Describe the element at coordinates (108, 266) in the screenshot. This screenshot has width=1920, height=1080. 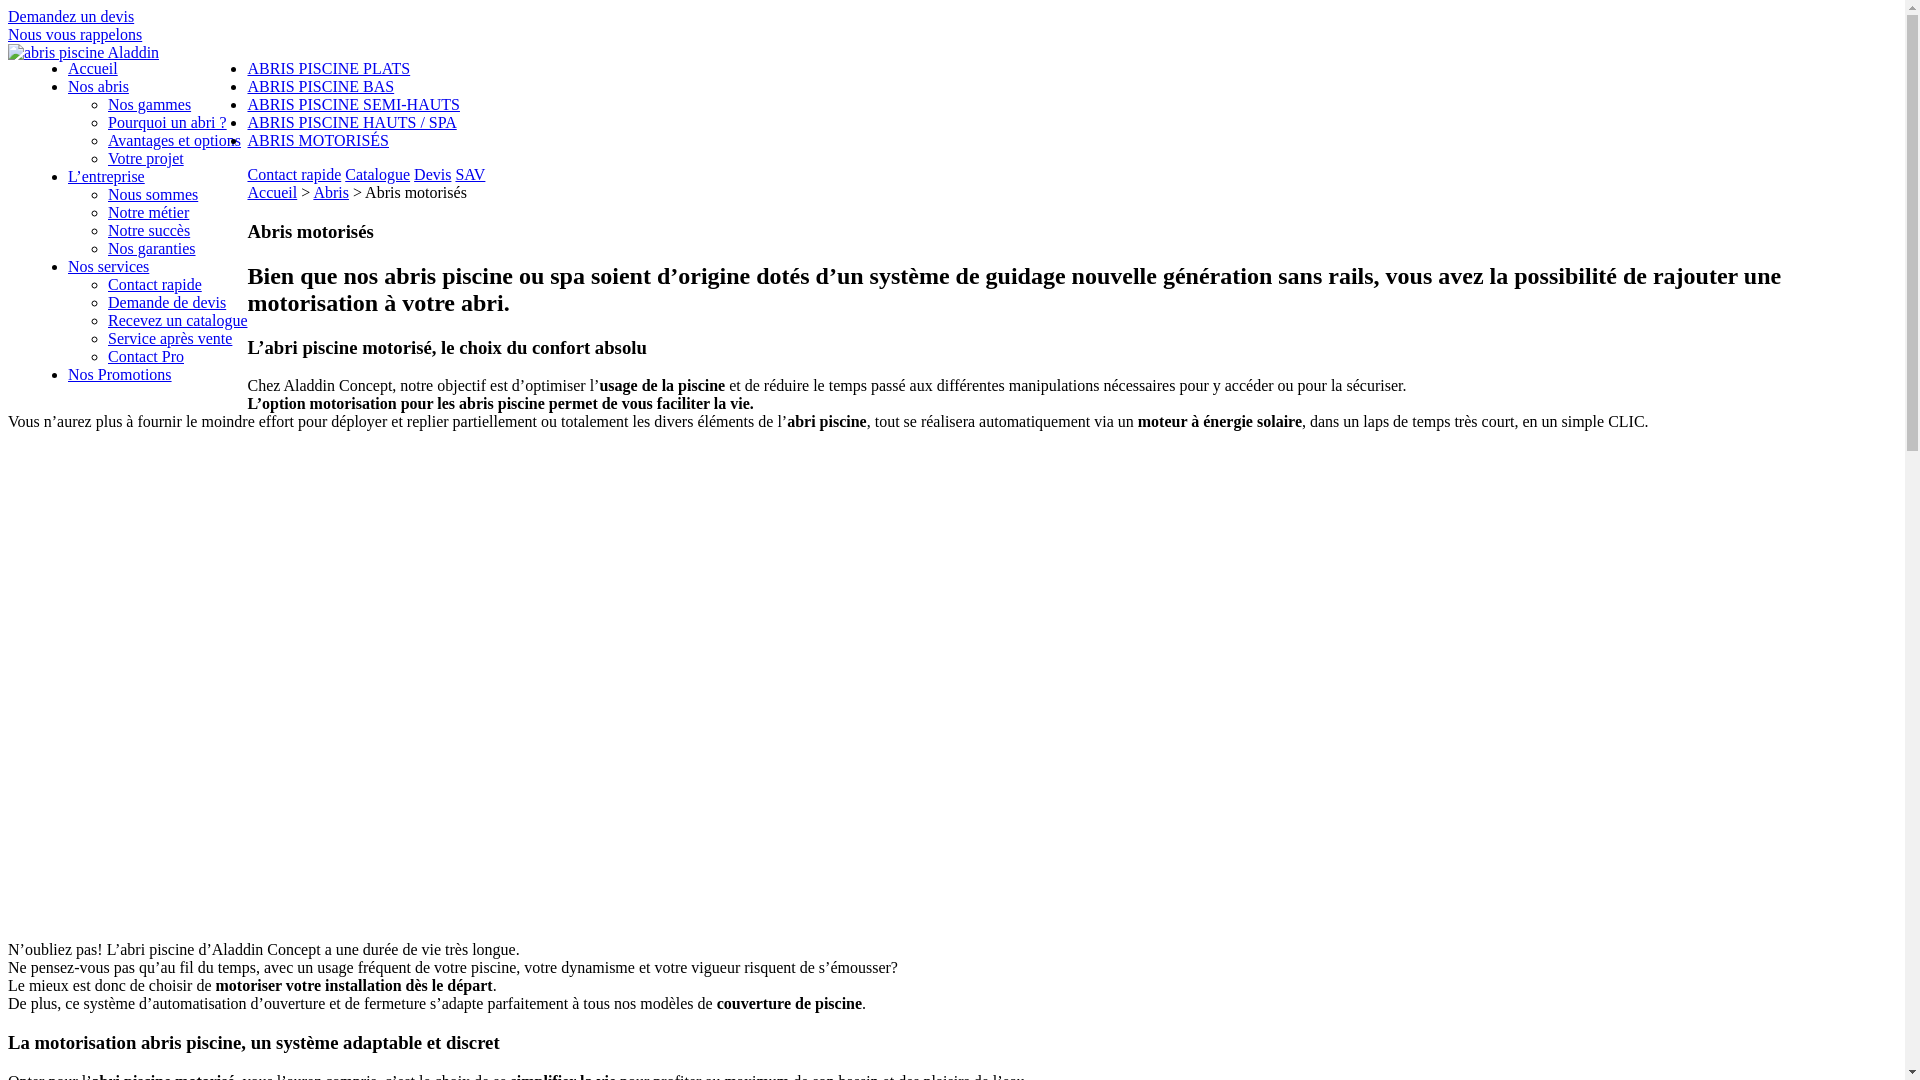
I see `Nos services` at that location.